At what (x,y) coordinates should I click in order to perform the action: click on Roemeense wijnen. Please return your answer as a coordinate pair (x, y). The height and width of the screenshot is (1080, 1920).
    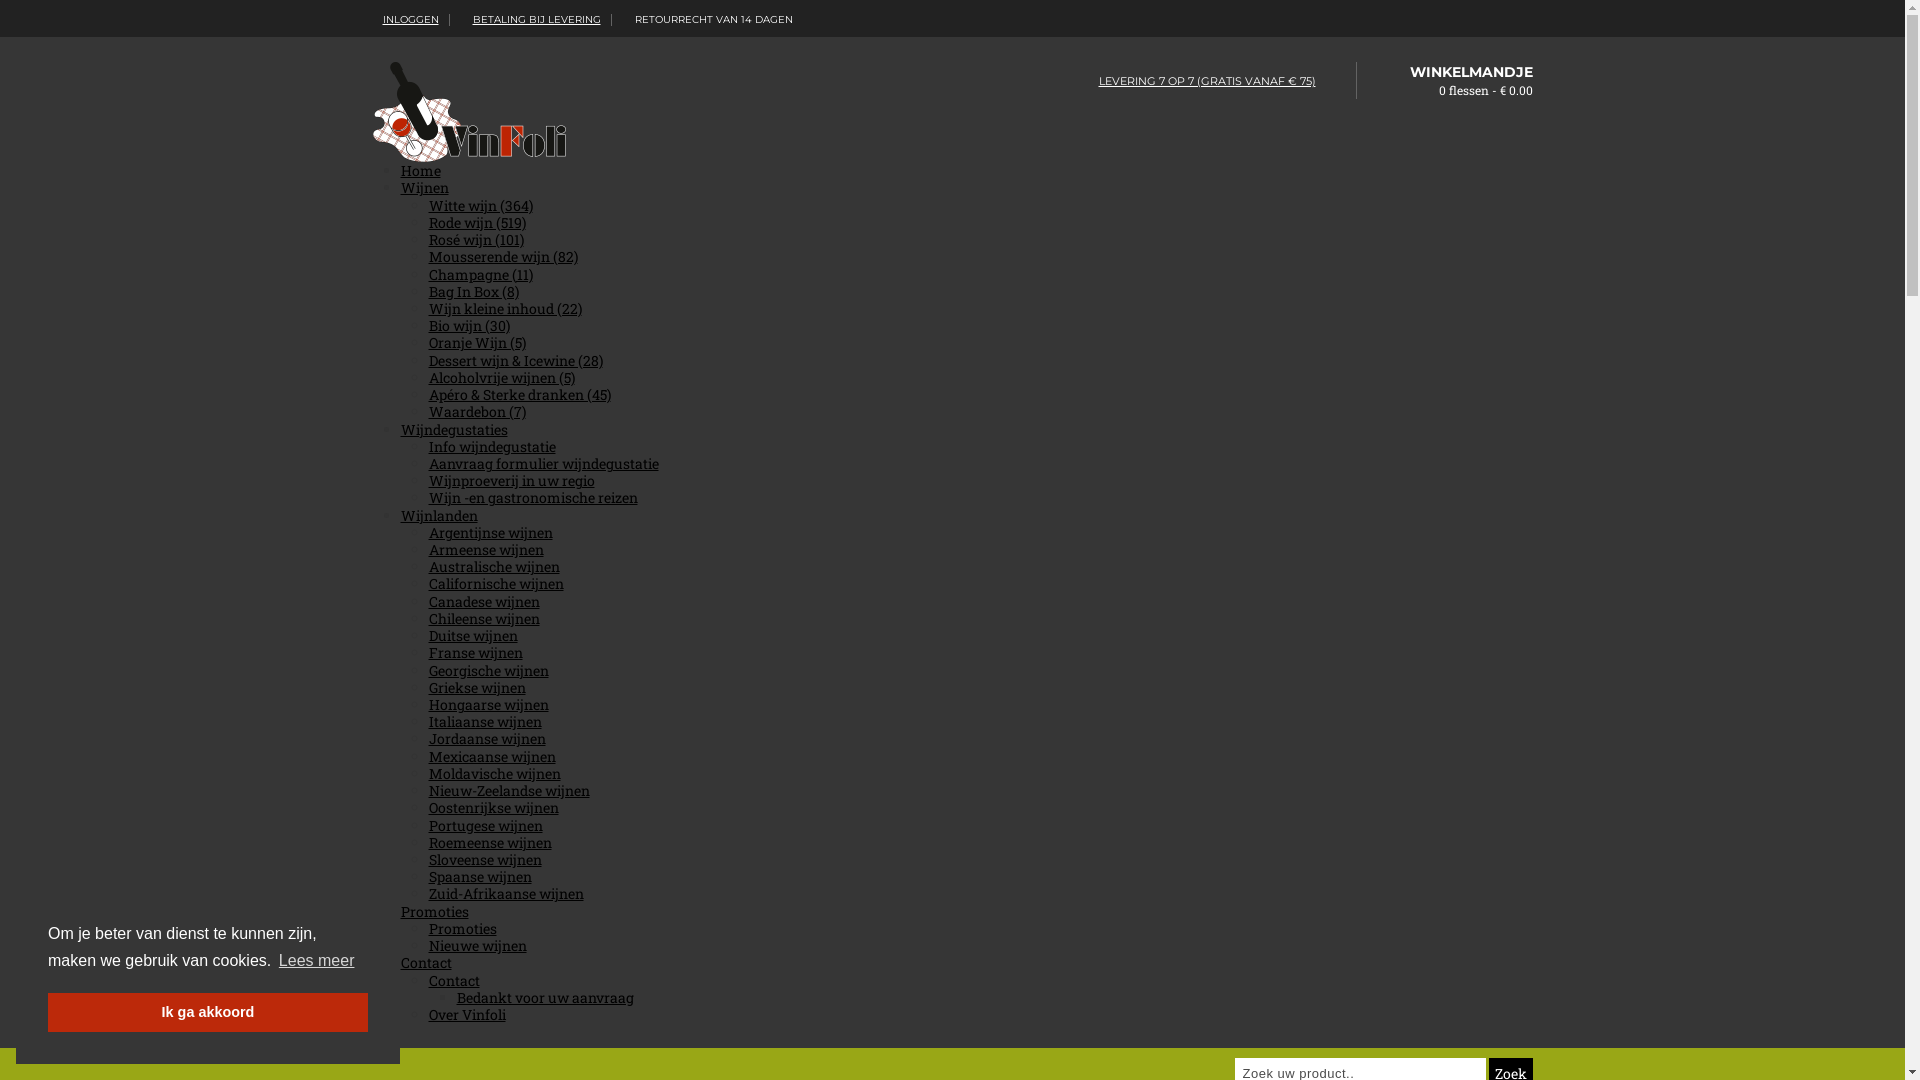
    Looking at the image, I should click on (490, 842).